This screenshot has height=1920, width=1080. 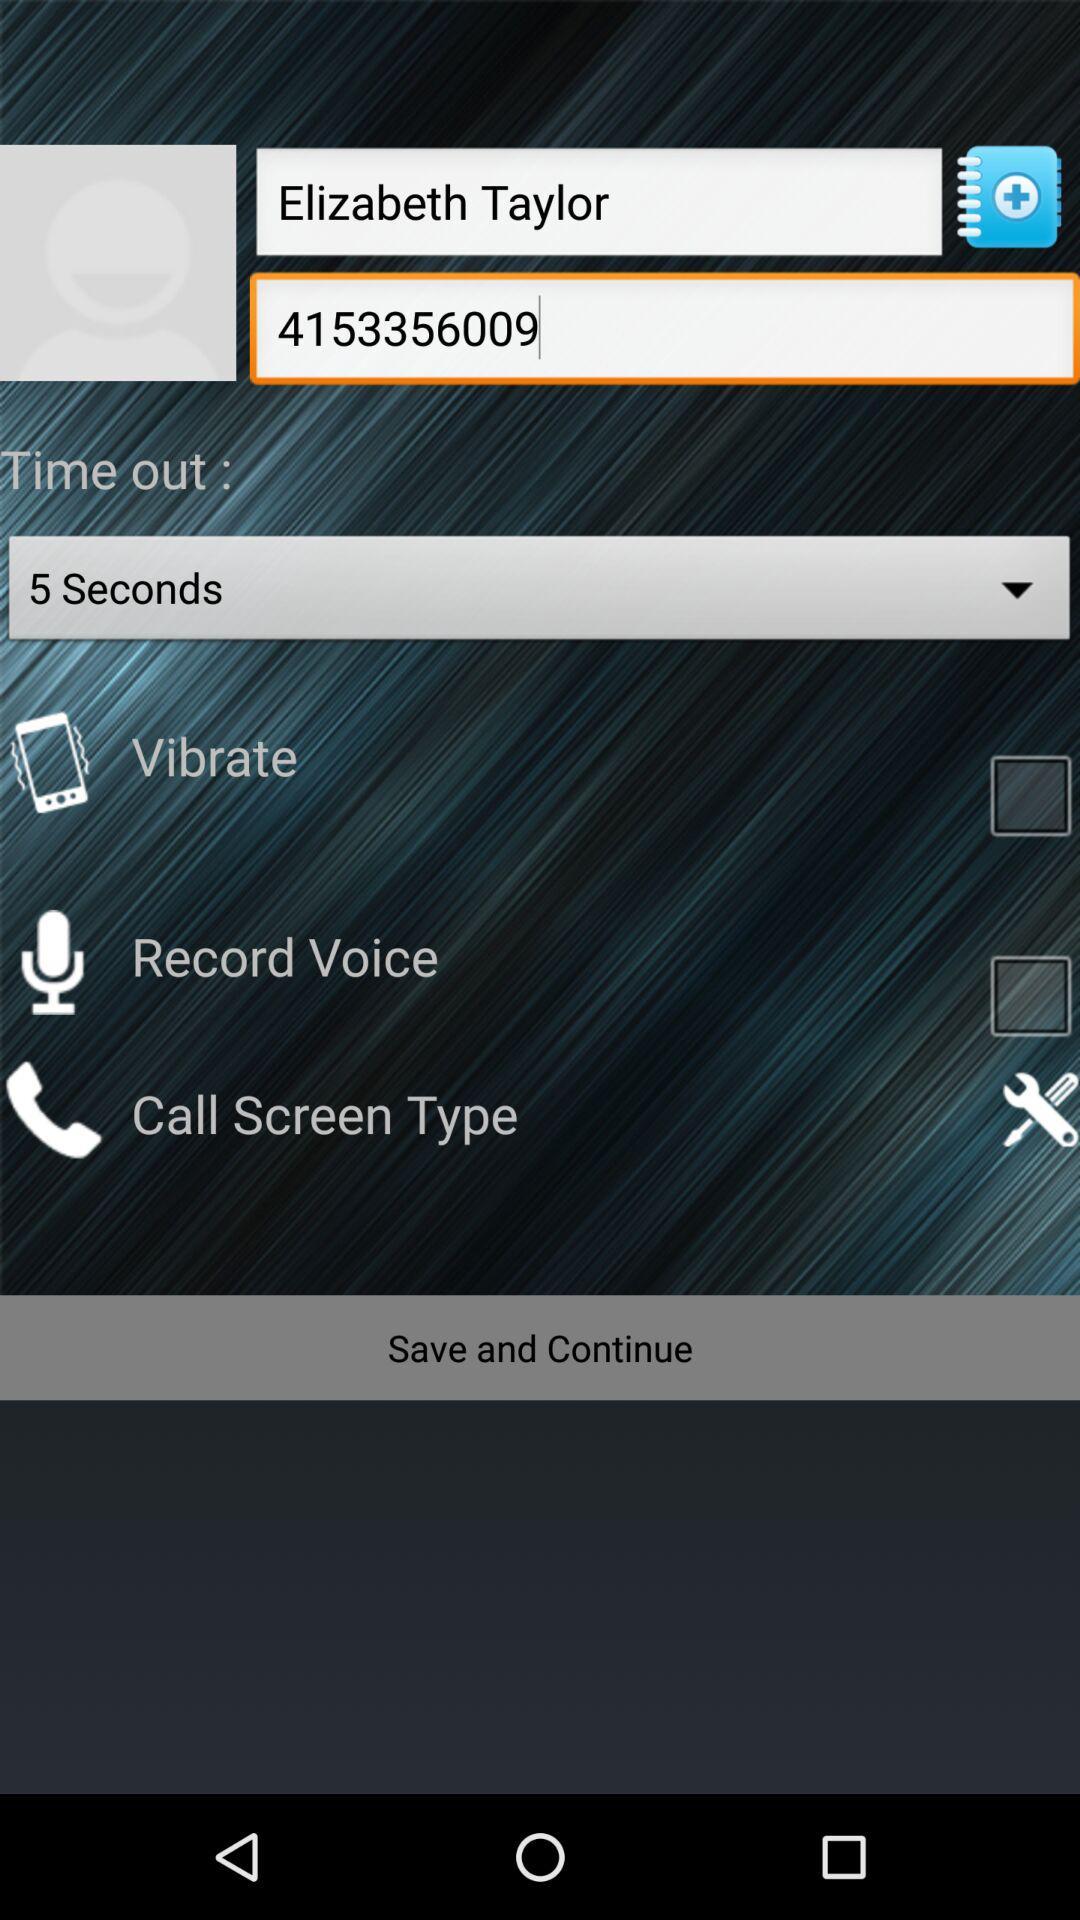 I want to click on add picture, so click(x=118, y=262).